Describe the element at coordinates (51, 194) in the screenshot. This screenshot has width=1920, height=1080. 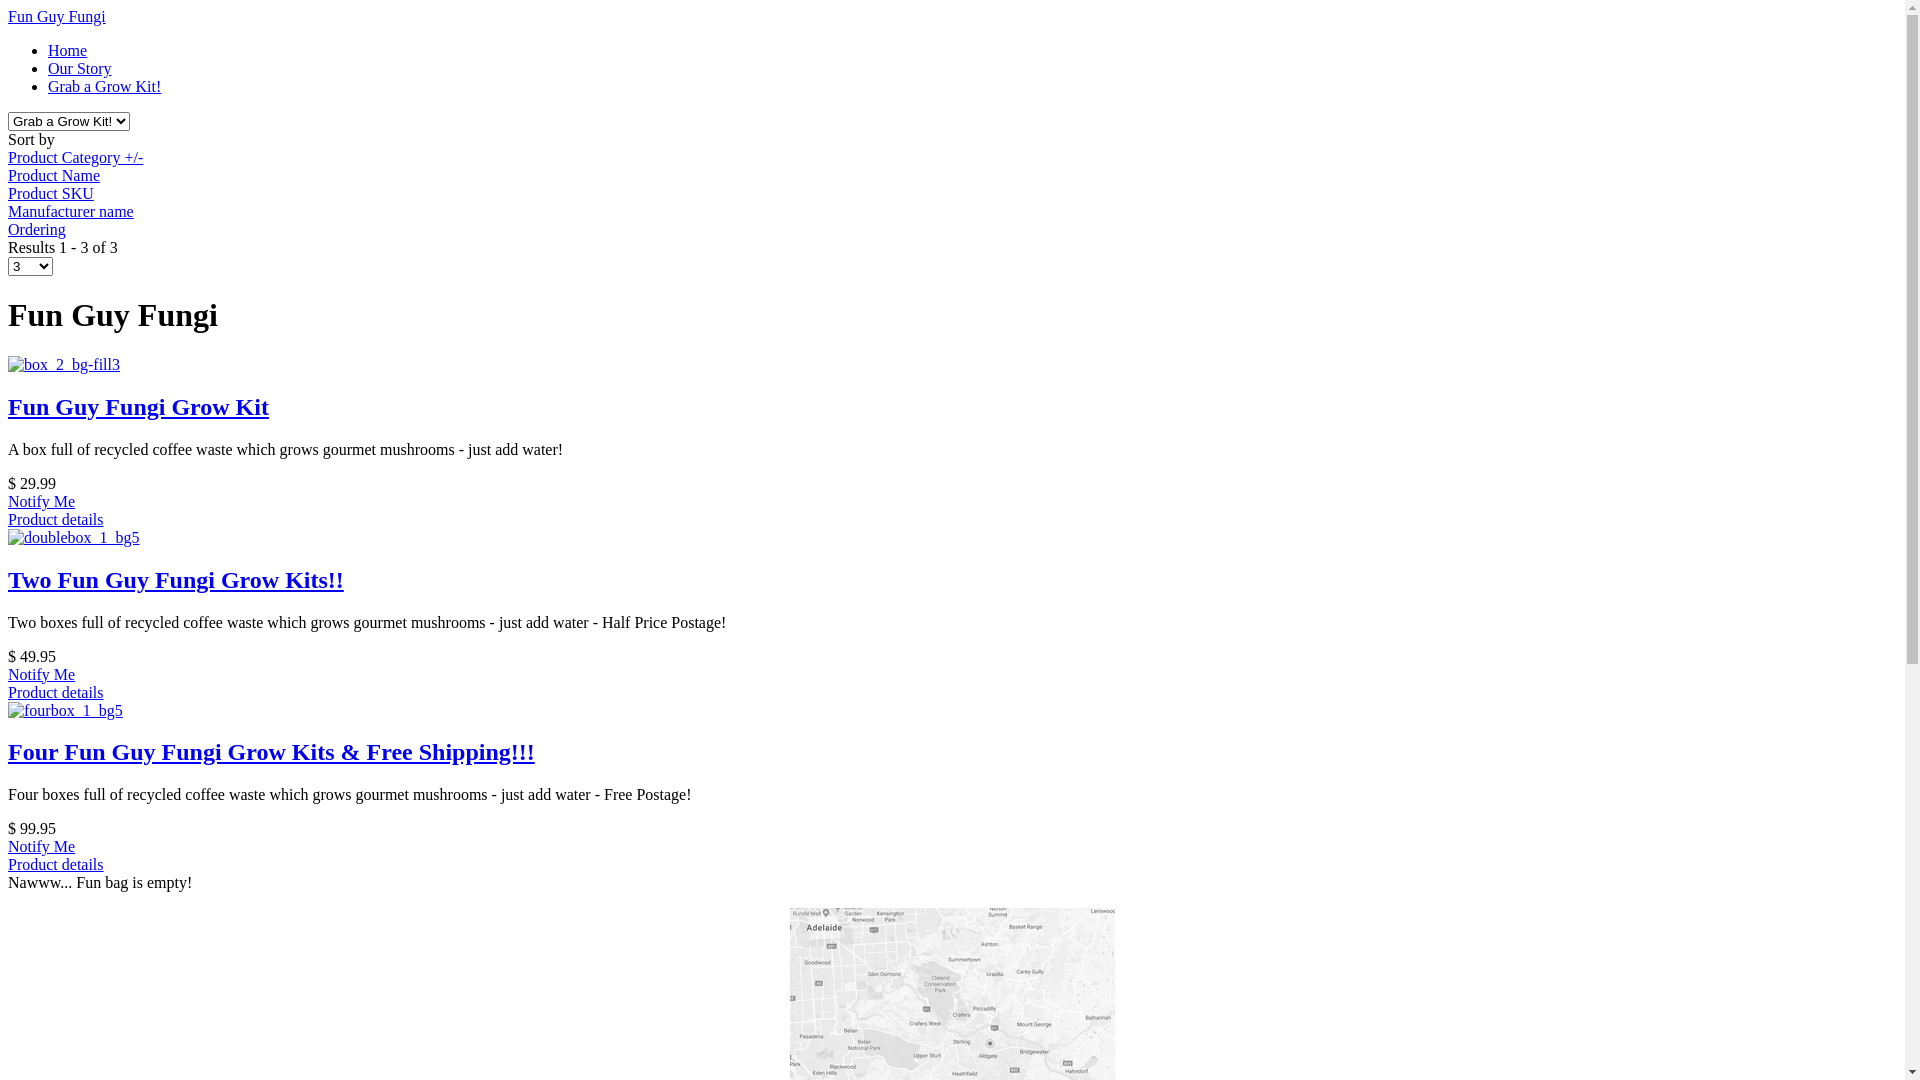
I see `Product SKU` at that location.